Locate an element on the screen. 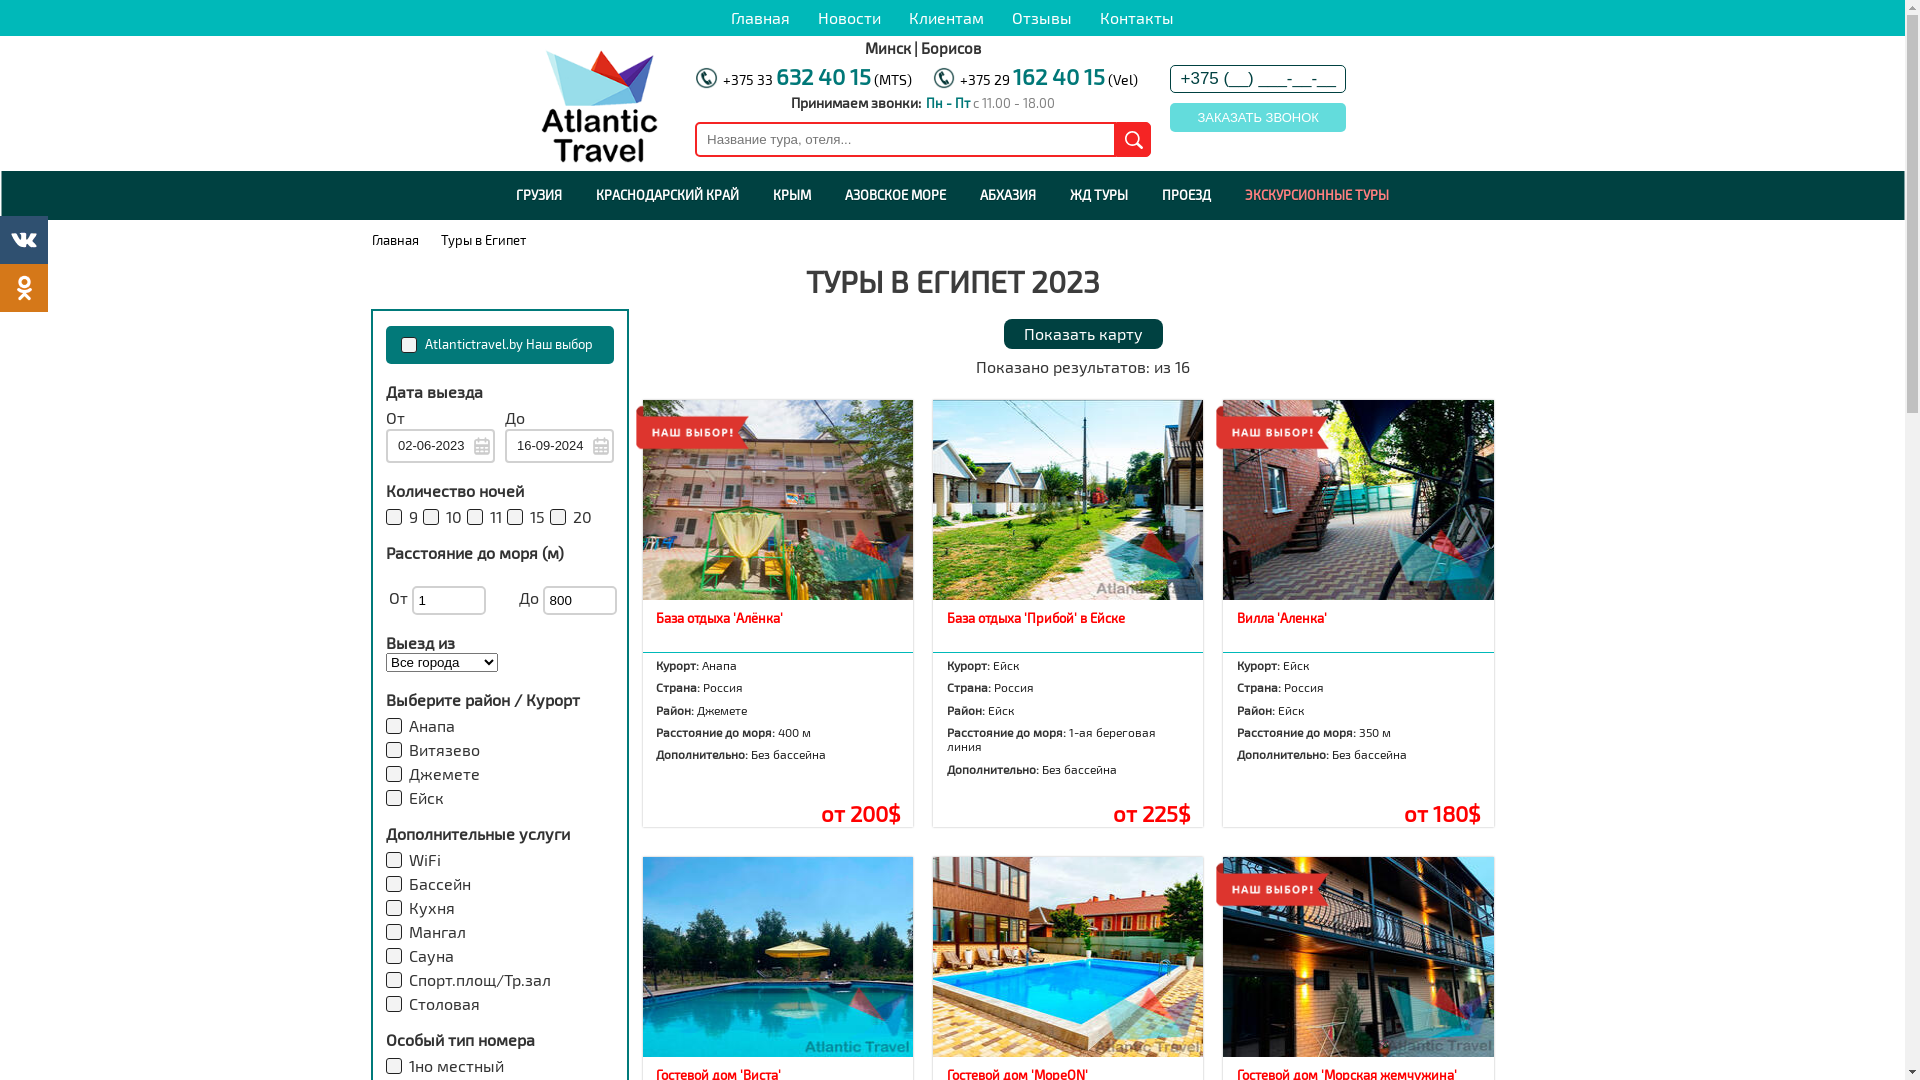  +375 33 632 40 15 (MTS) is located at coordinates (818, 80).